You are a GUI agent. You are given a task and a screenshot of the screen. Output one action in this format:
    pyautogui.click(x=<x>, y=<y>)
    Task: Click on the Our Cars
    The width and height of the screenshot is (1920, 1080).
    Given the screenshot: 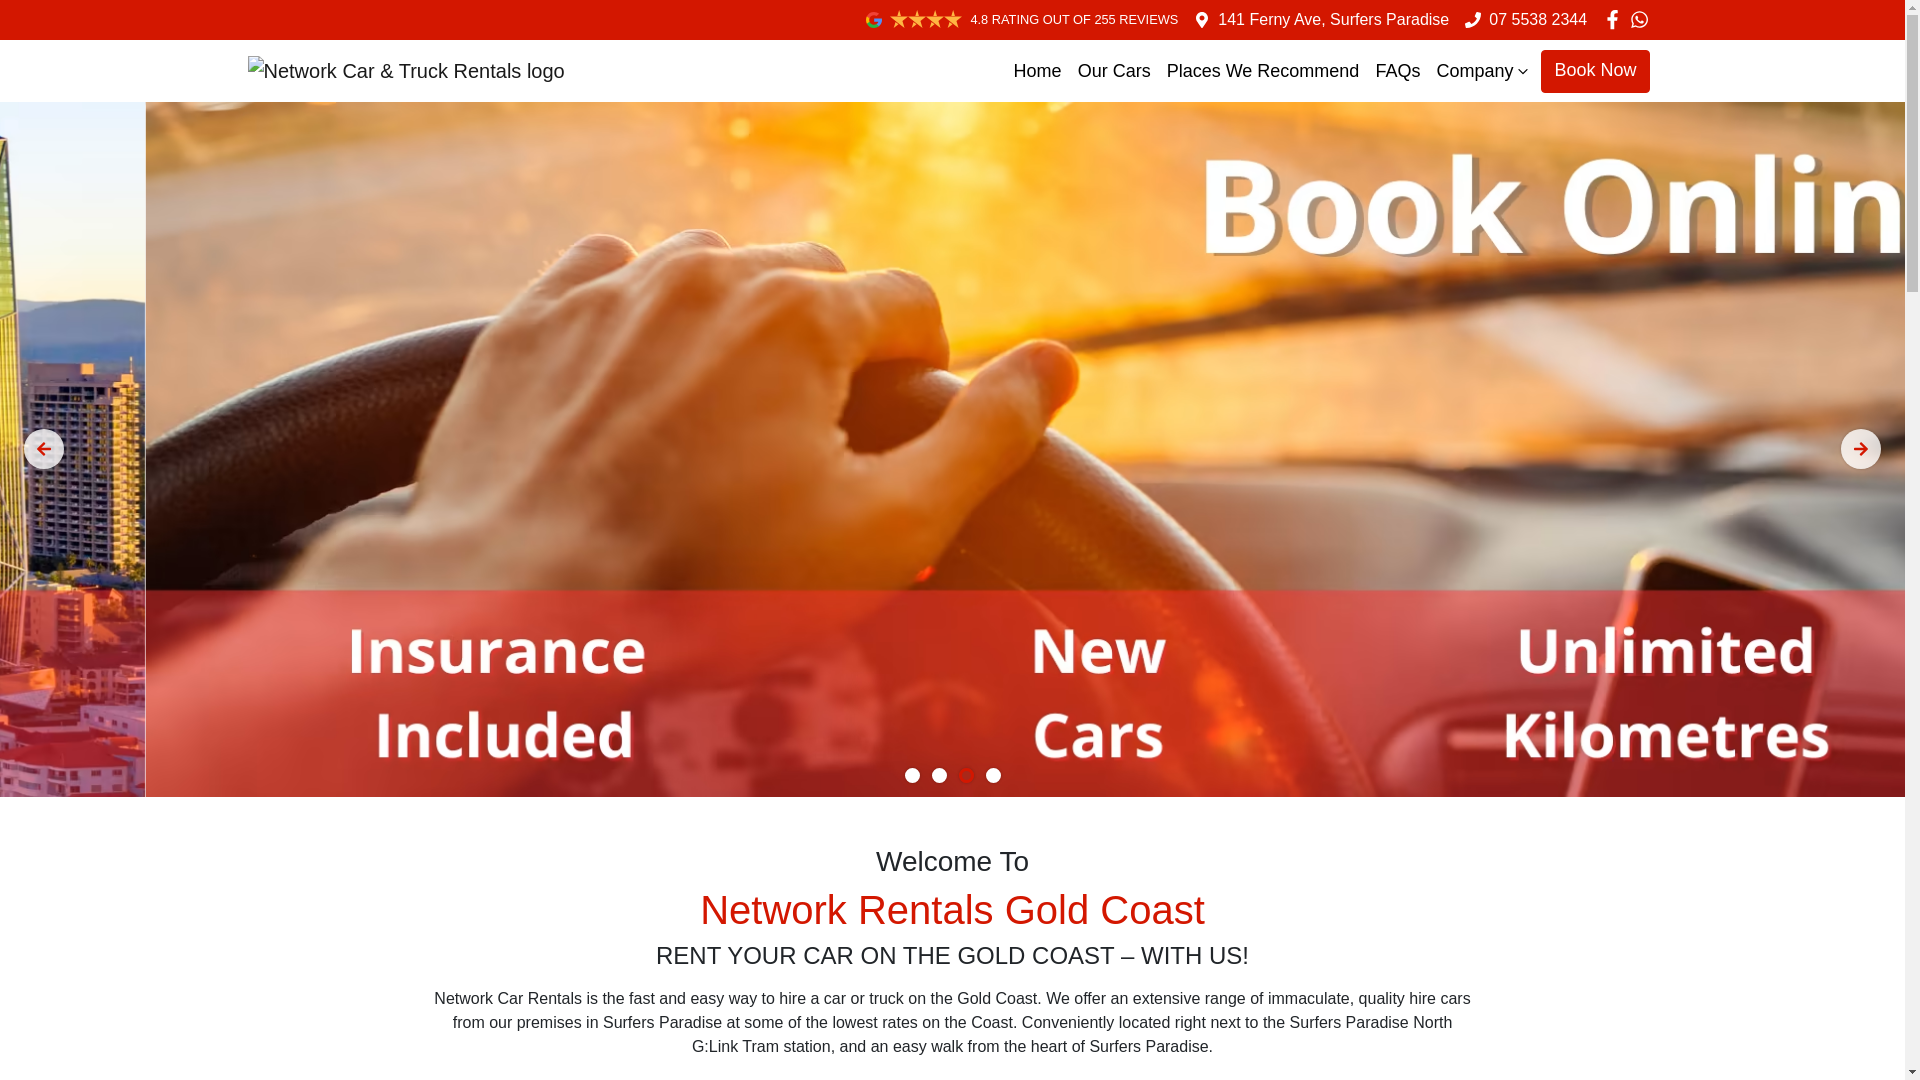 What is the action you would take?
    pyautogui.click(x=1114, y=72)
    